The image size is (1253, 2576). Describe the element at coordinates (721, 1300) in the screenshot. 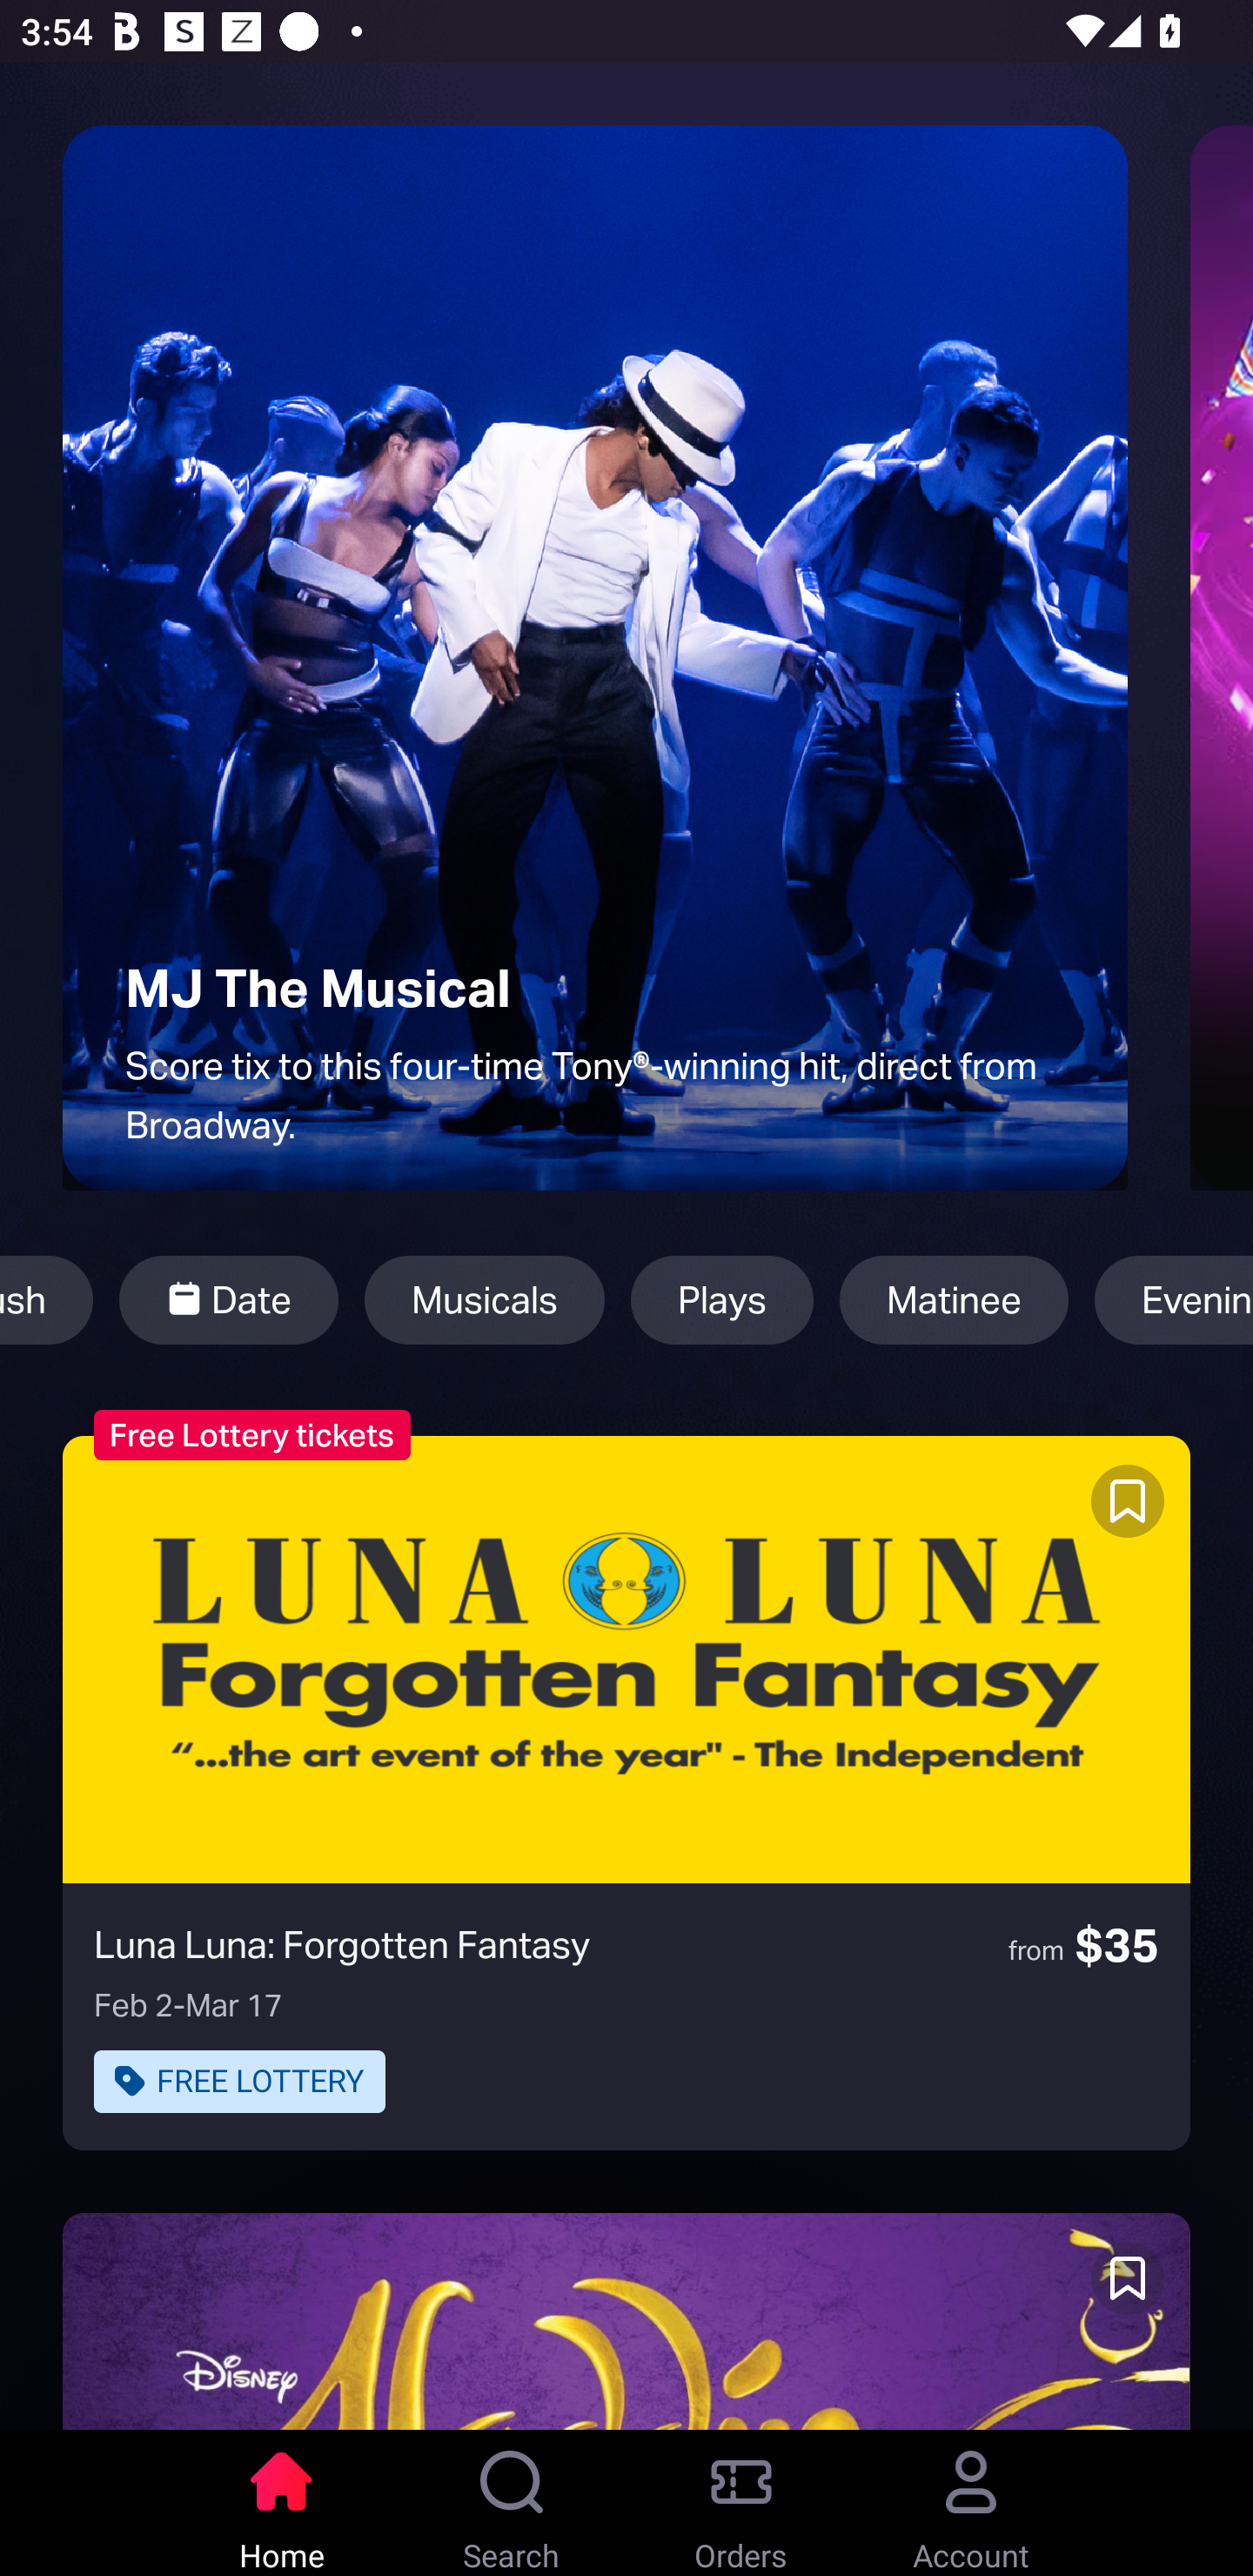

I see `Plays` at that location.